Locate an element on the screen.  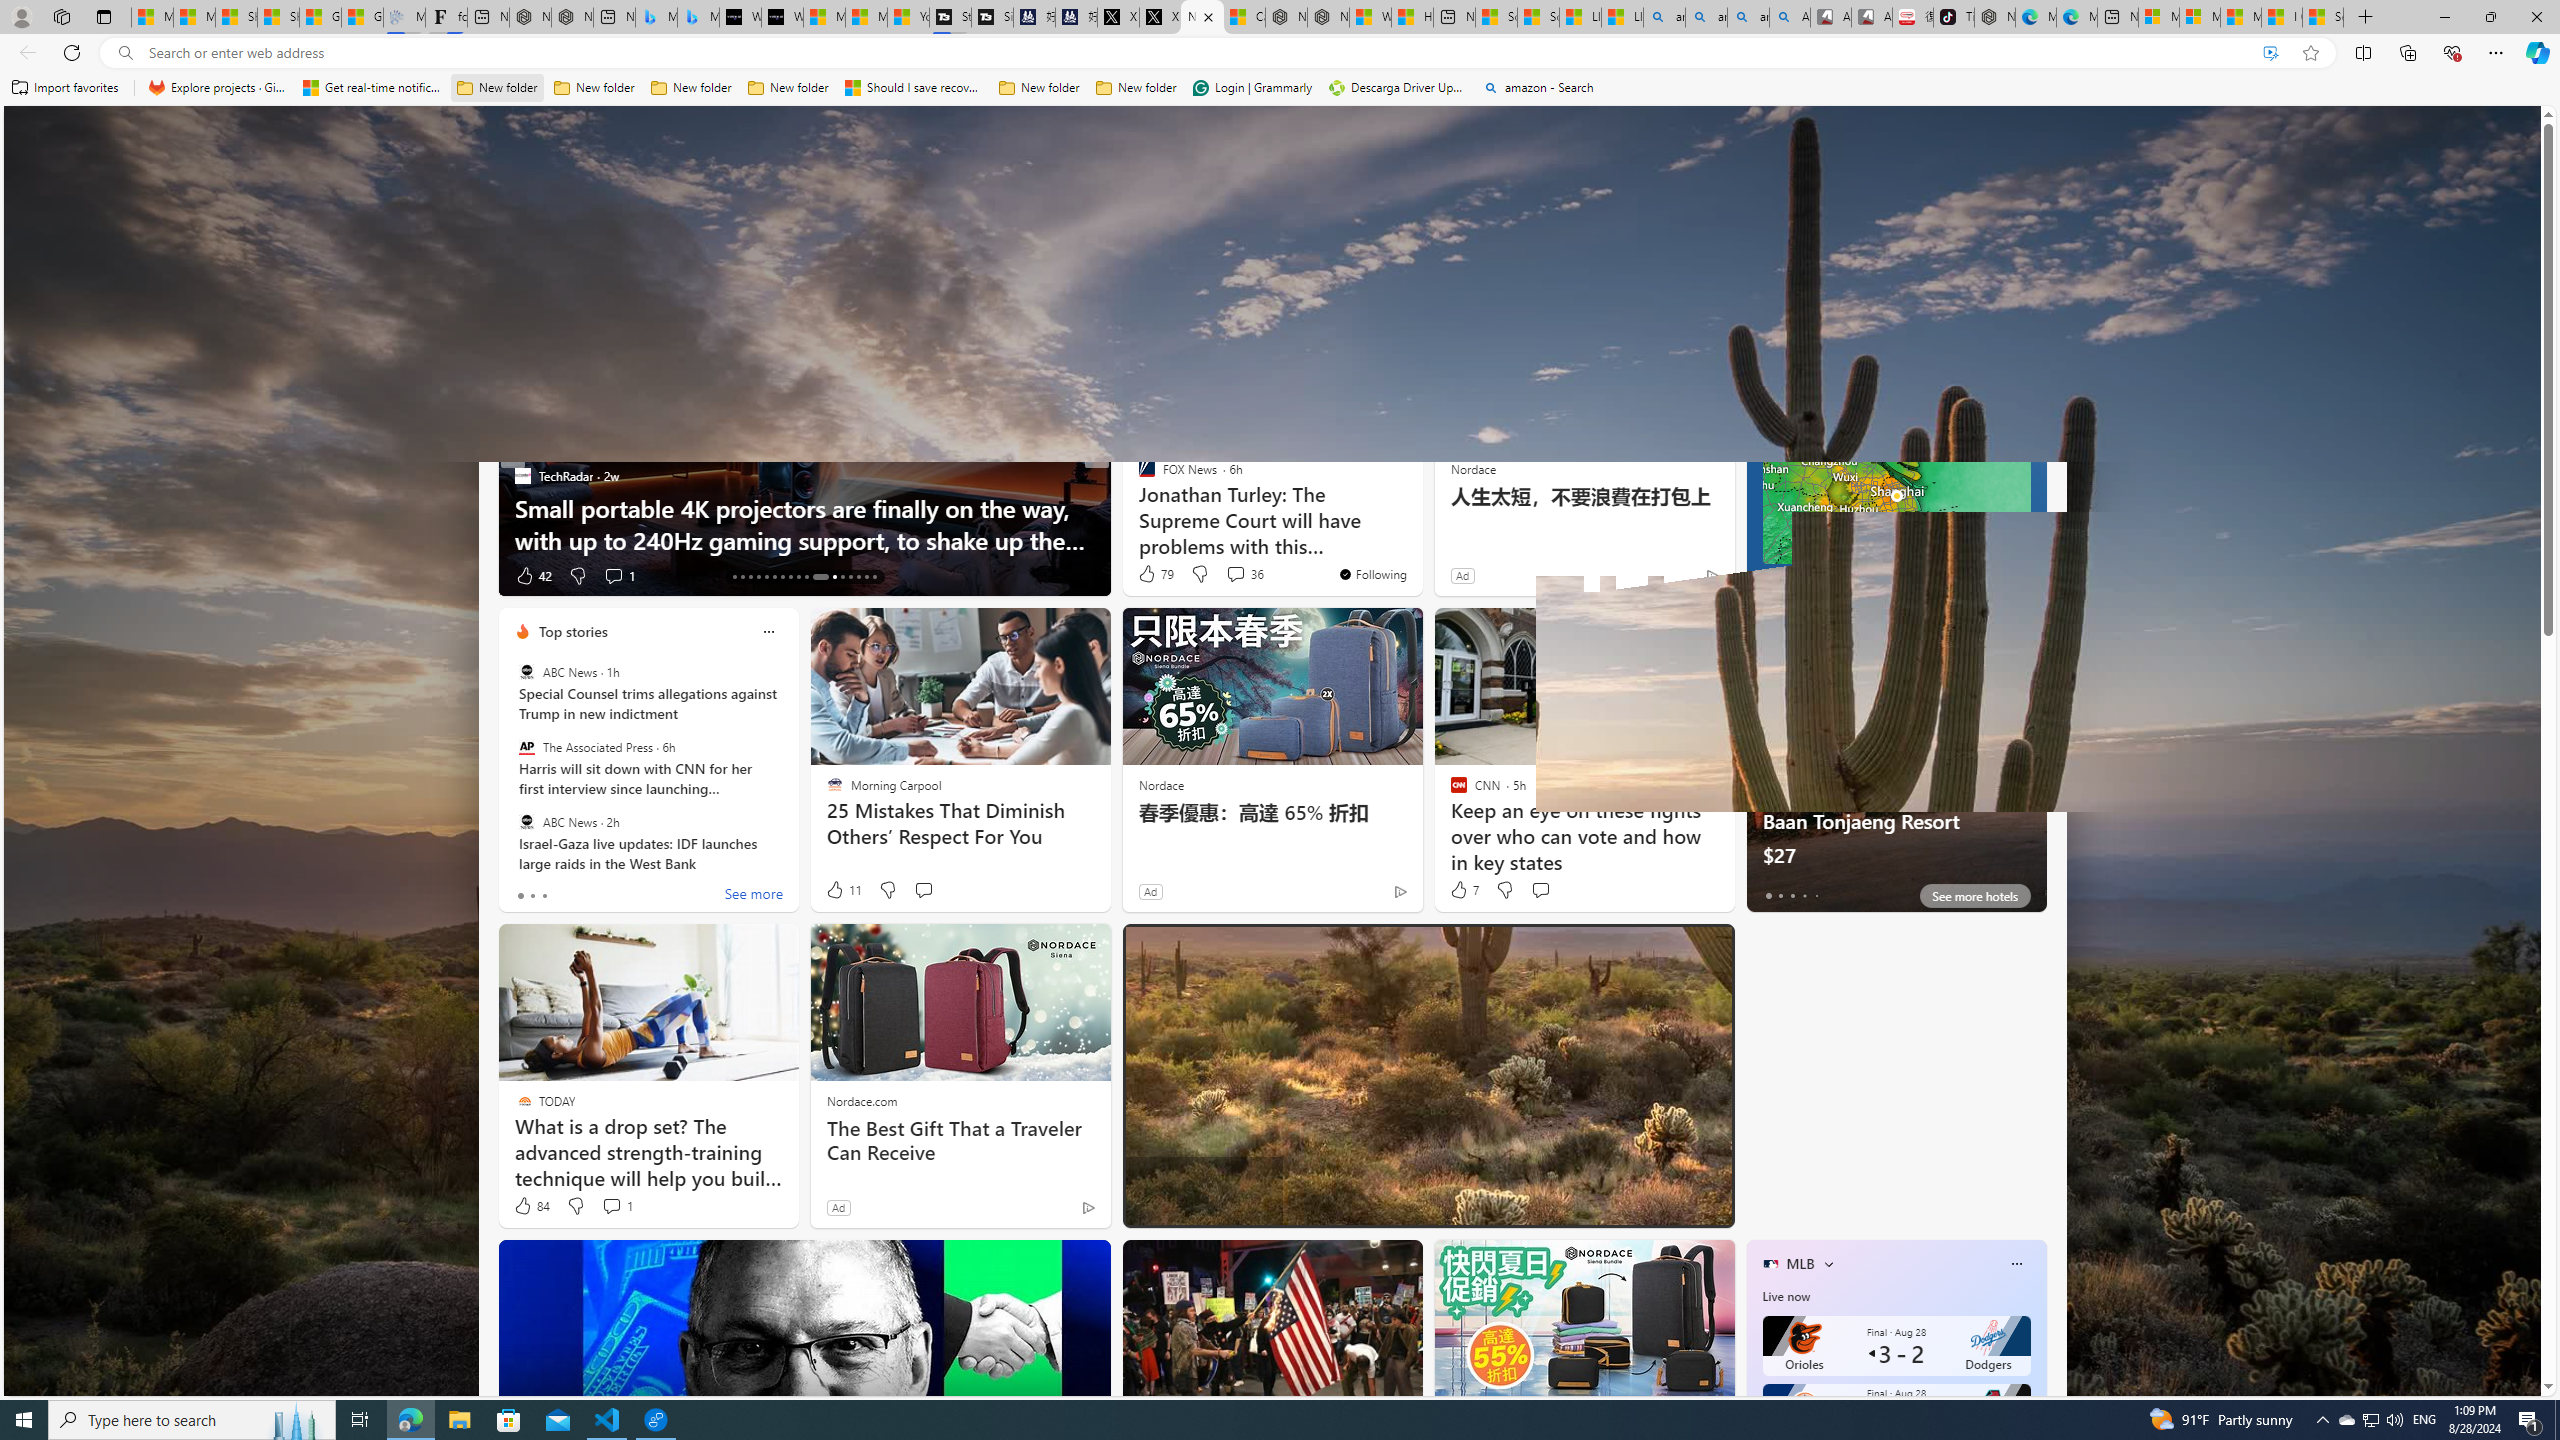
Microsoft Start Sports is located at coordinates (826, 17).